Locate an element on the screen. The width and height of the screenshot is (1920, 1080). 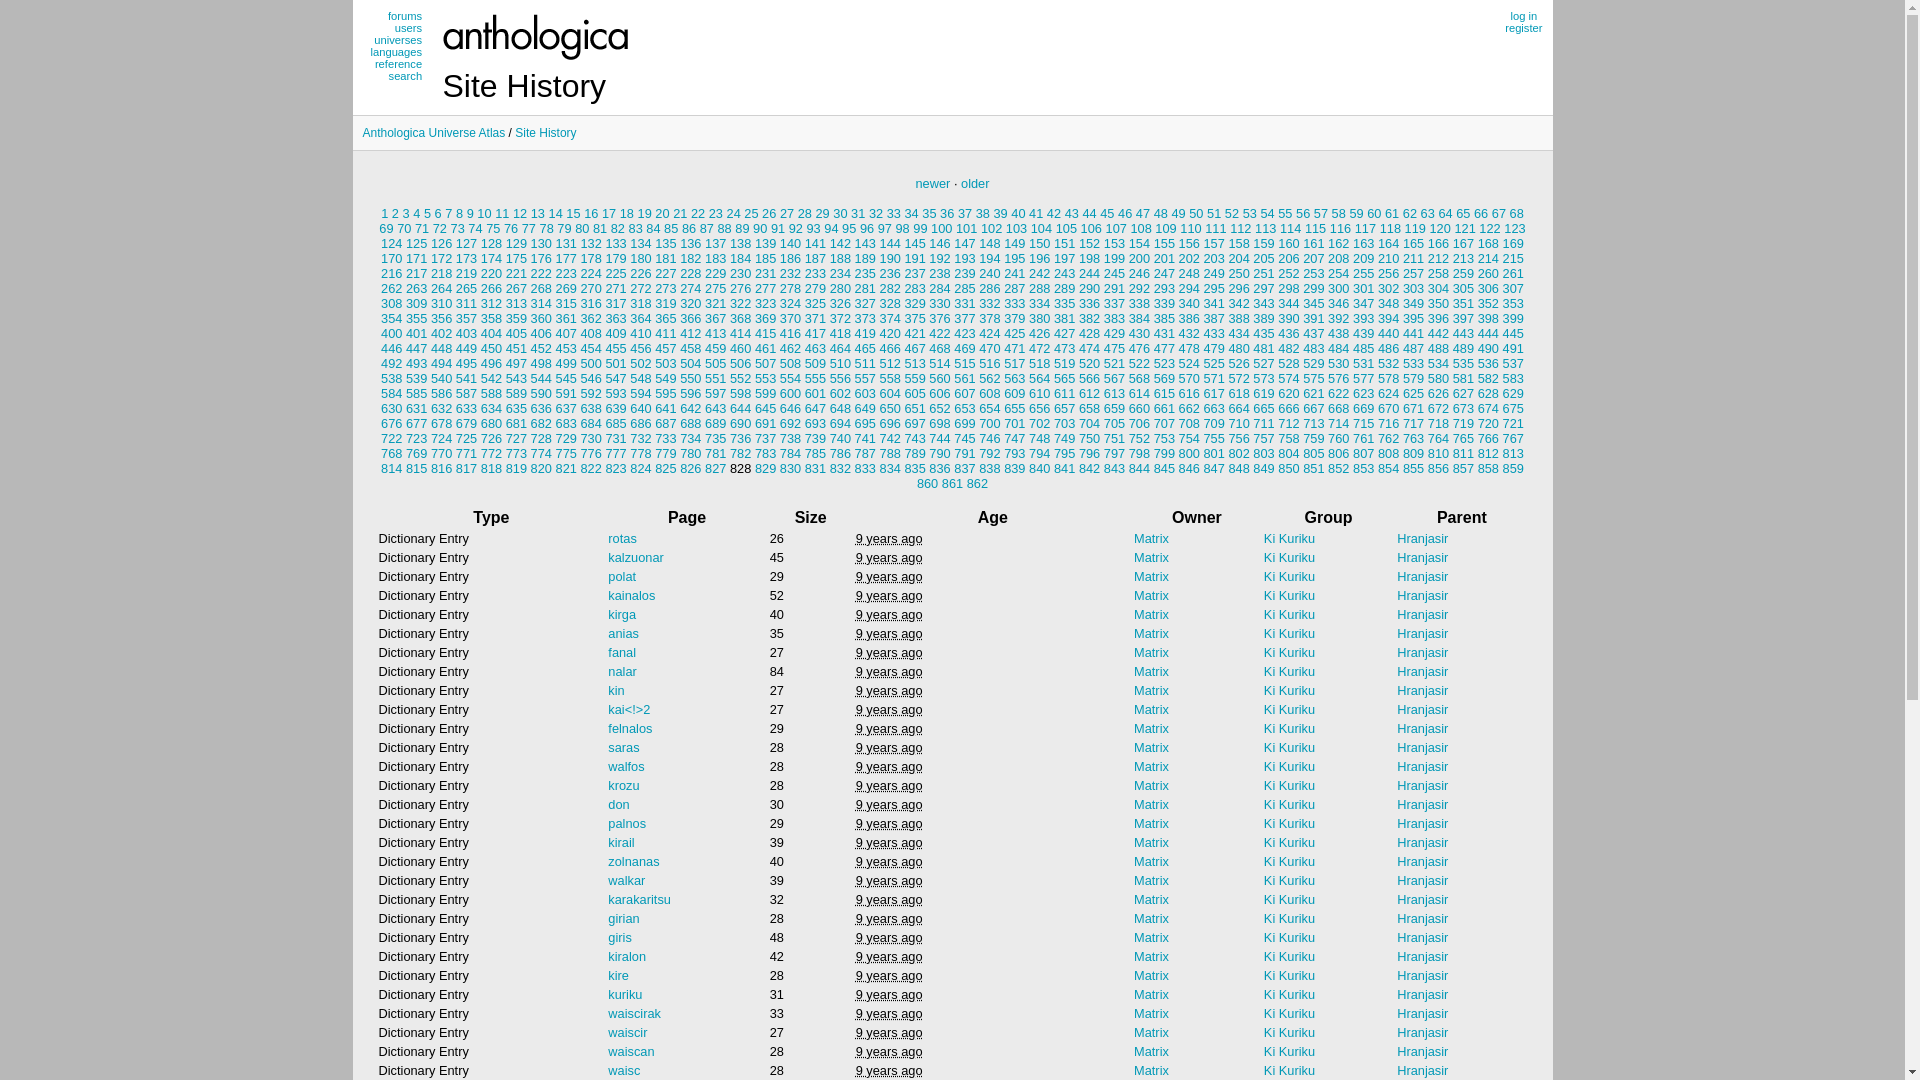
592 is located at coordinates (590, 394).